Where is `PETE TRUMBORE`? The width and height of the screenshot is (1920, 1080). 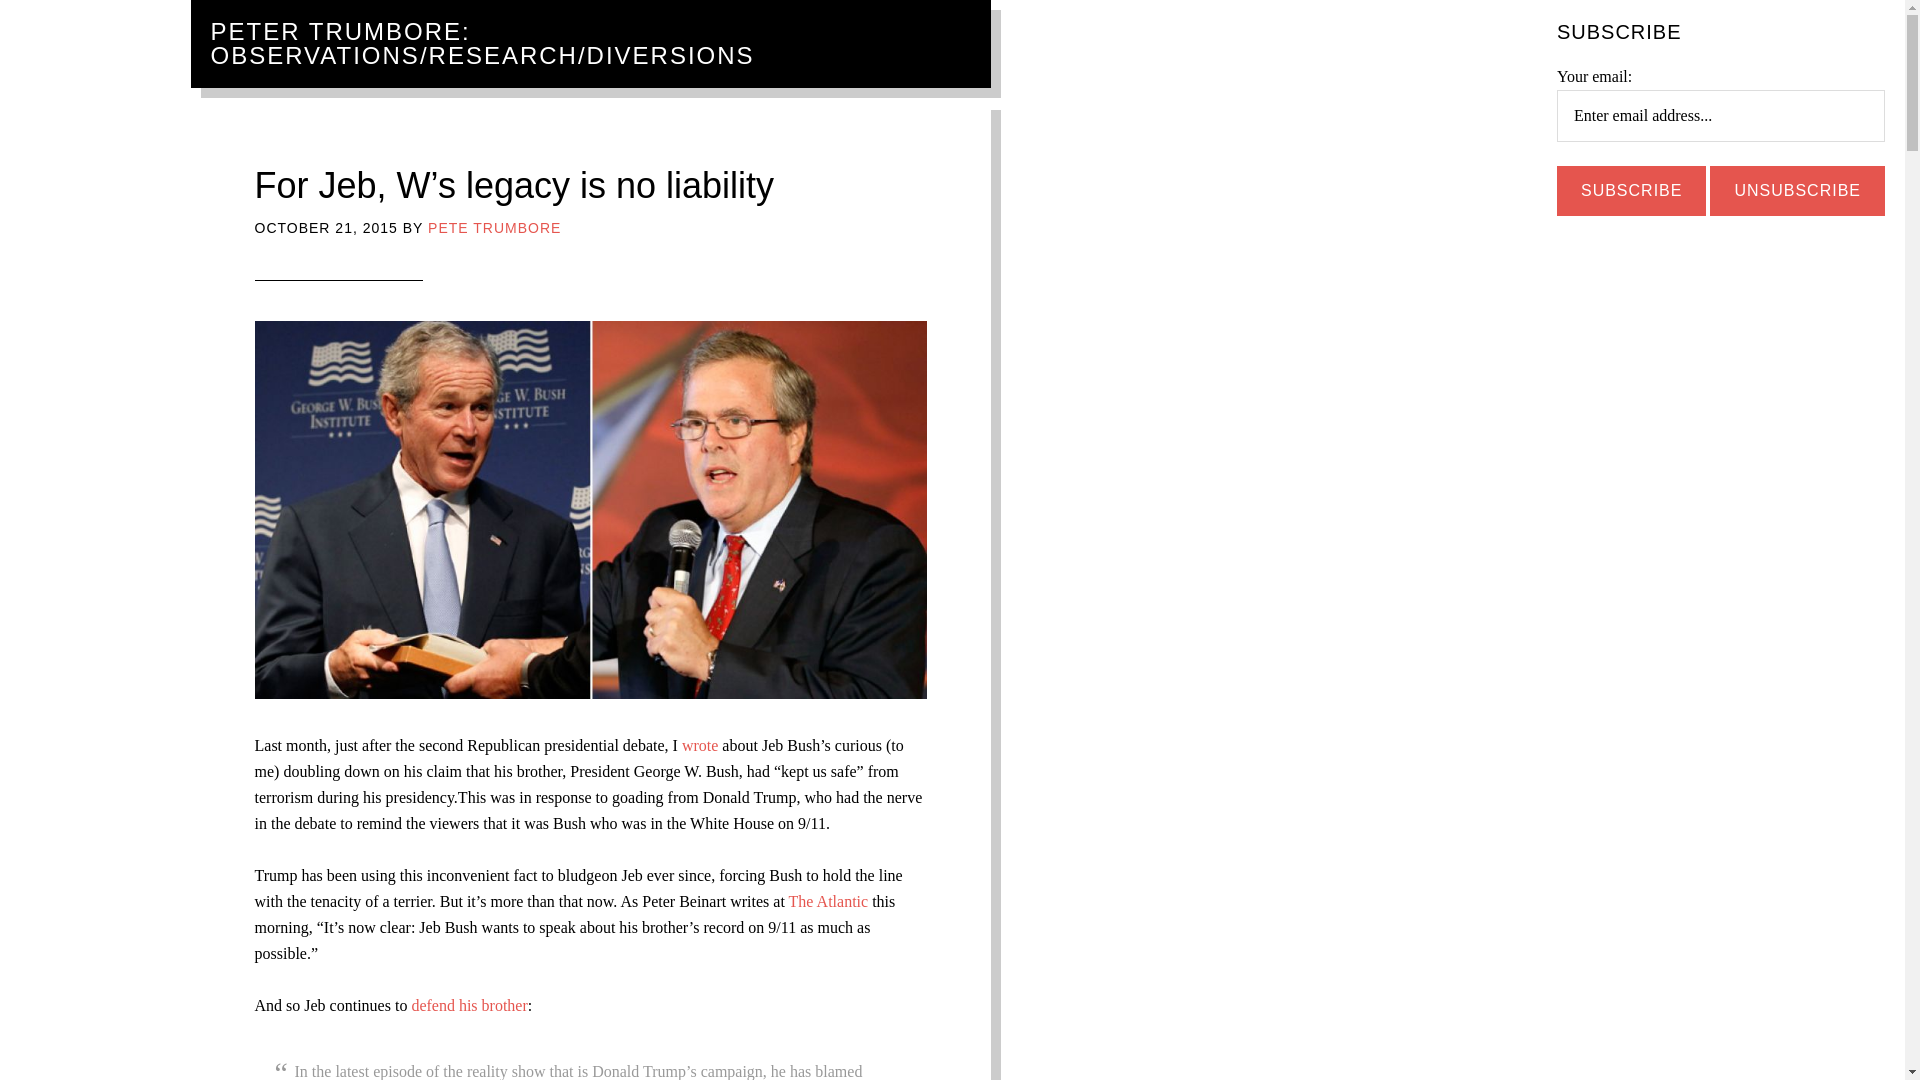 PETE TRUMBORE is located at coordinates (494, 228).